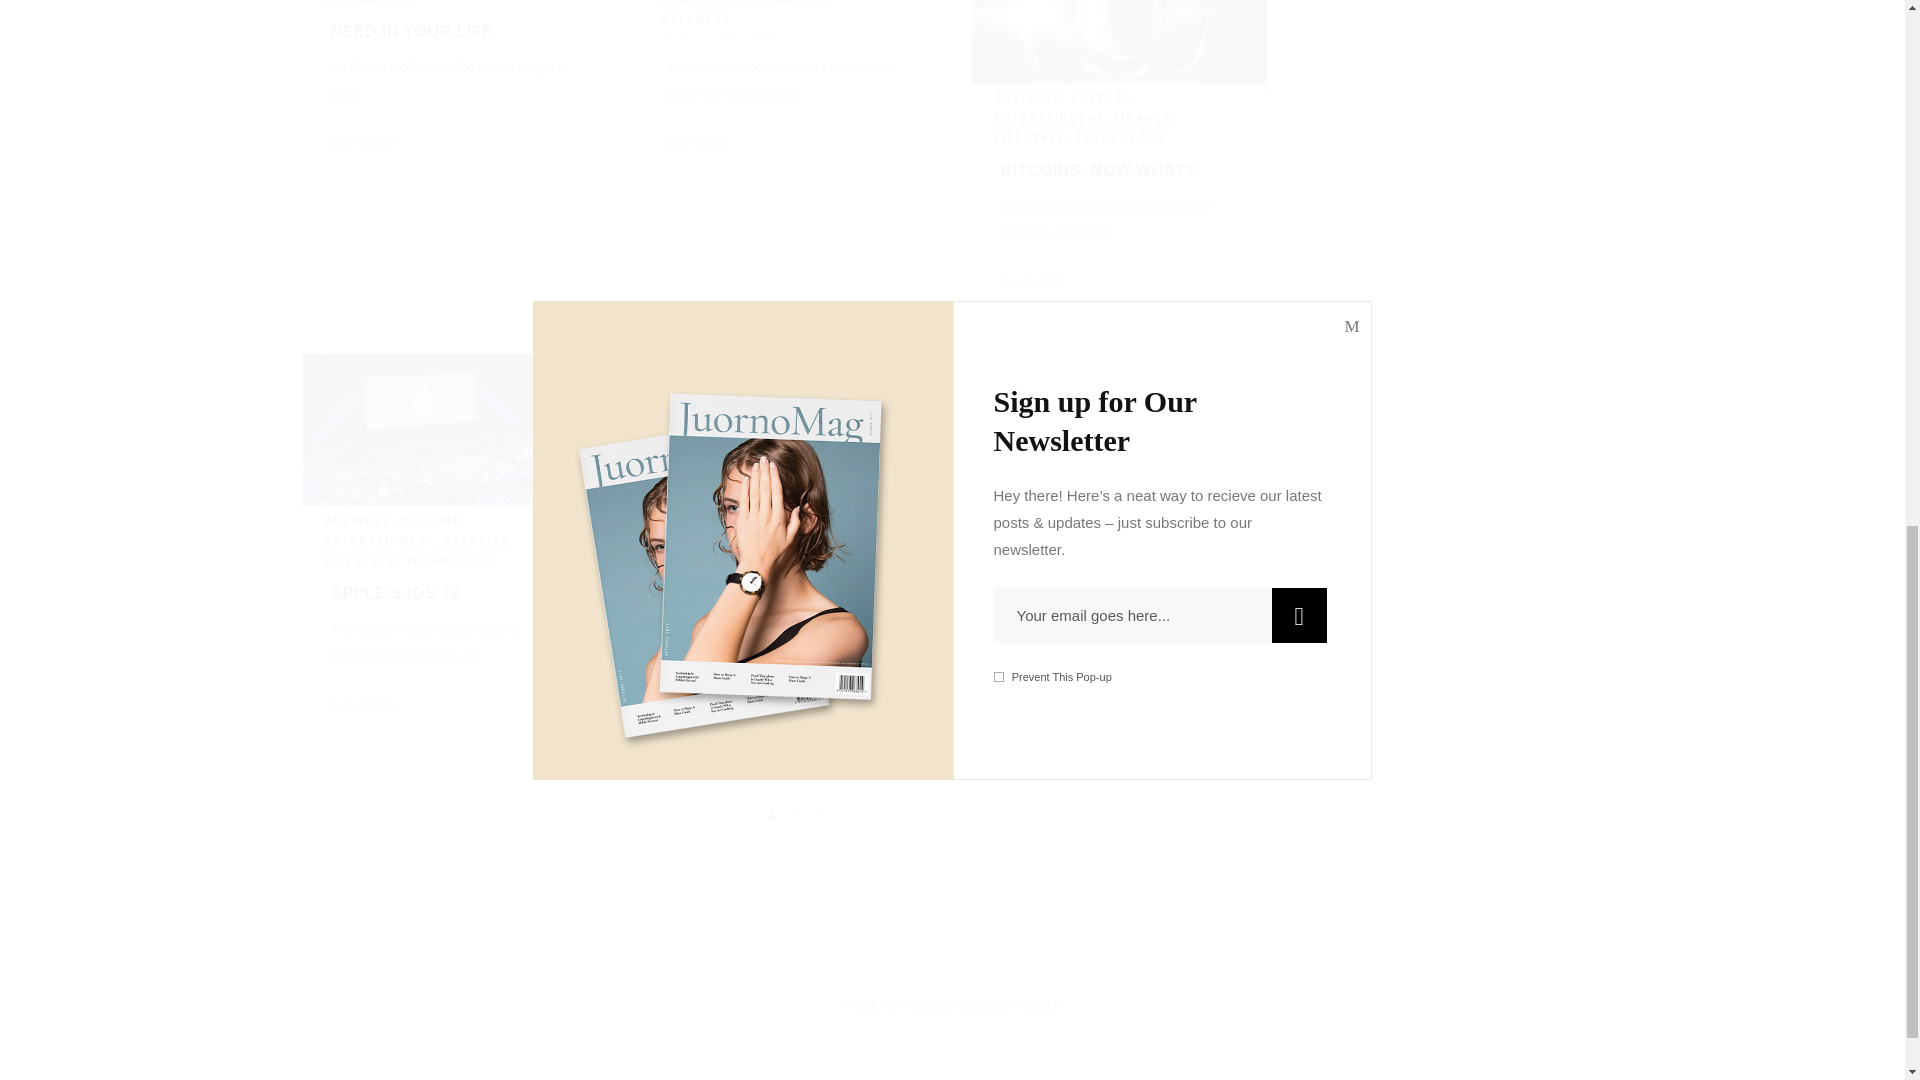  I want to click on How to ask your boss for a raise, so click(770, 20).